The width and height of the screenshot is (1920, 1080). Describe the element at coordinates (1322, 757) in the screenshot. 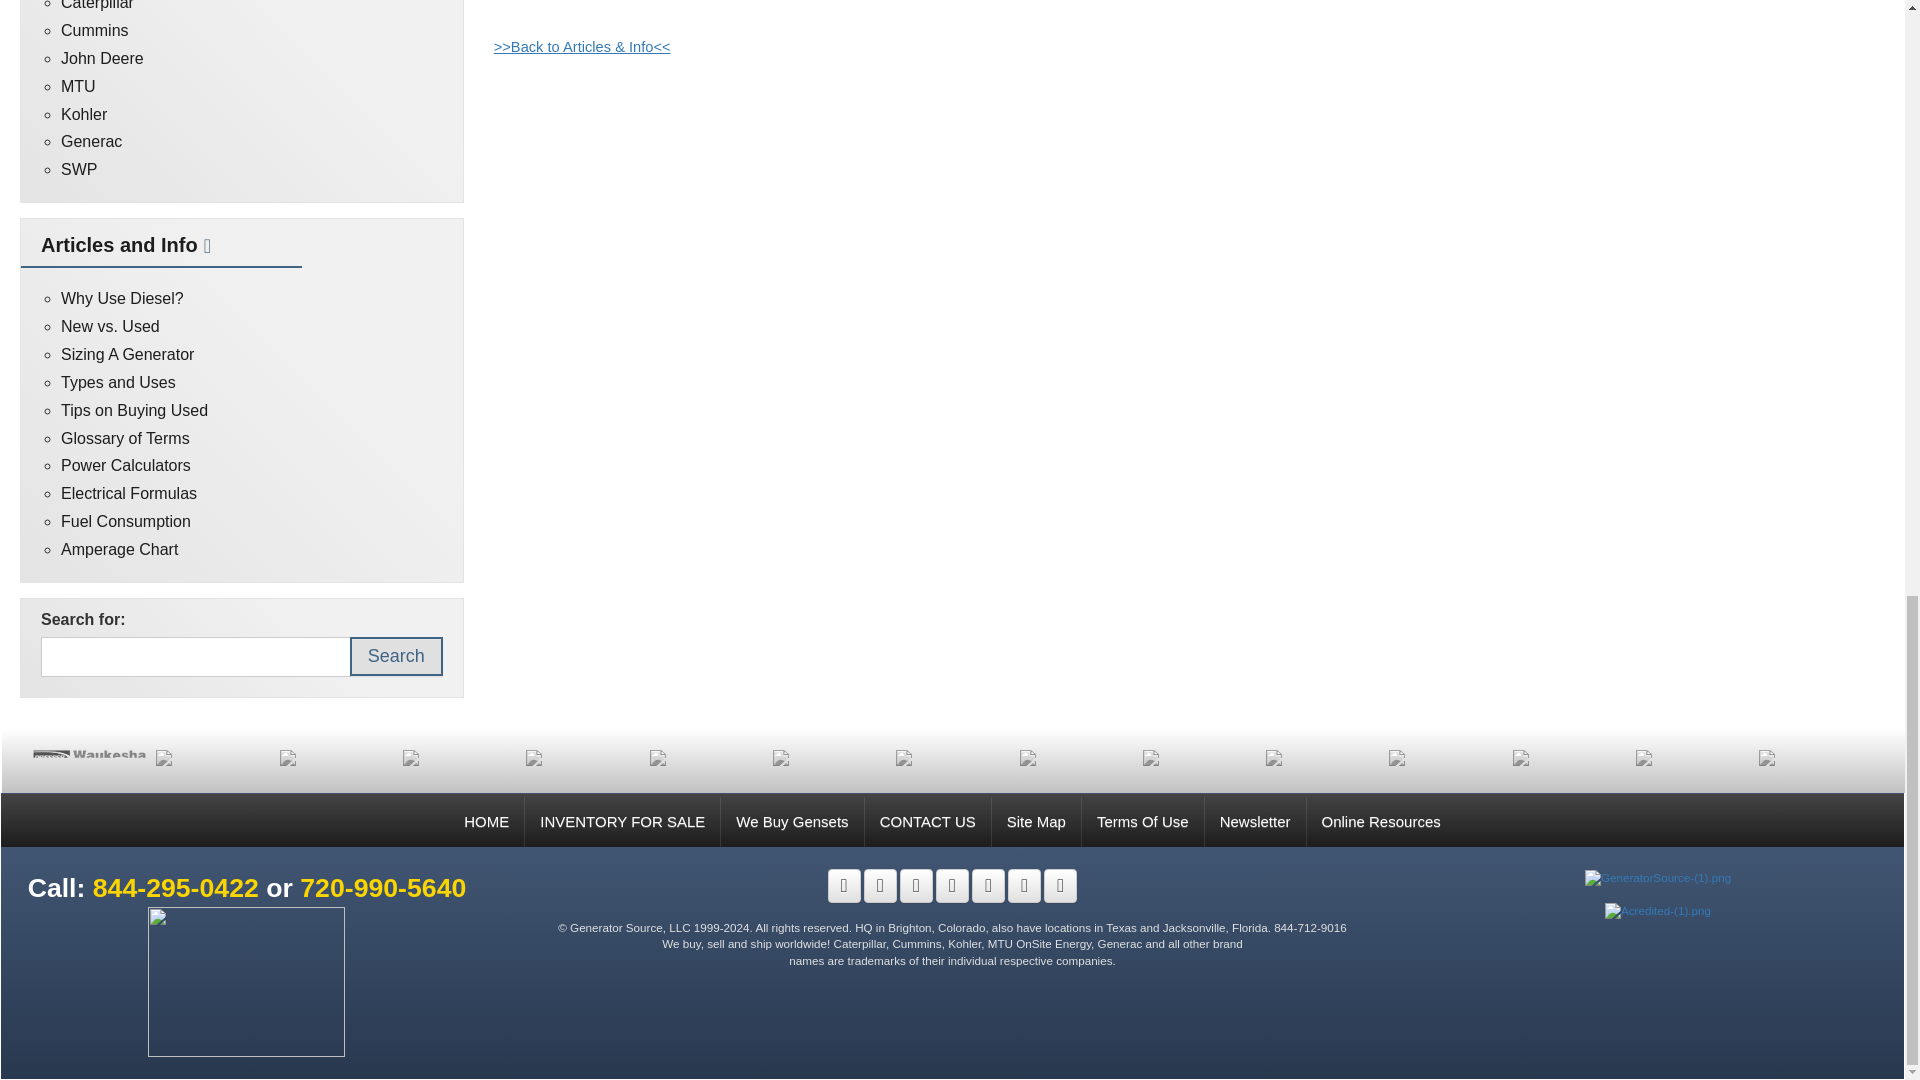

I see `caterpillar` at that location.